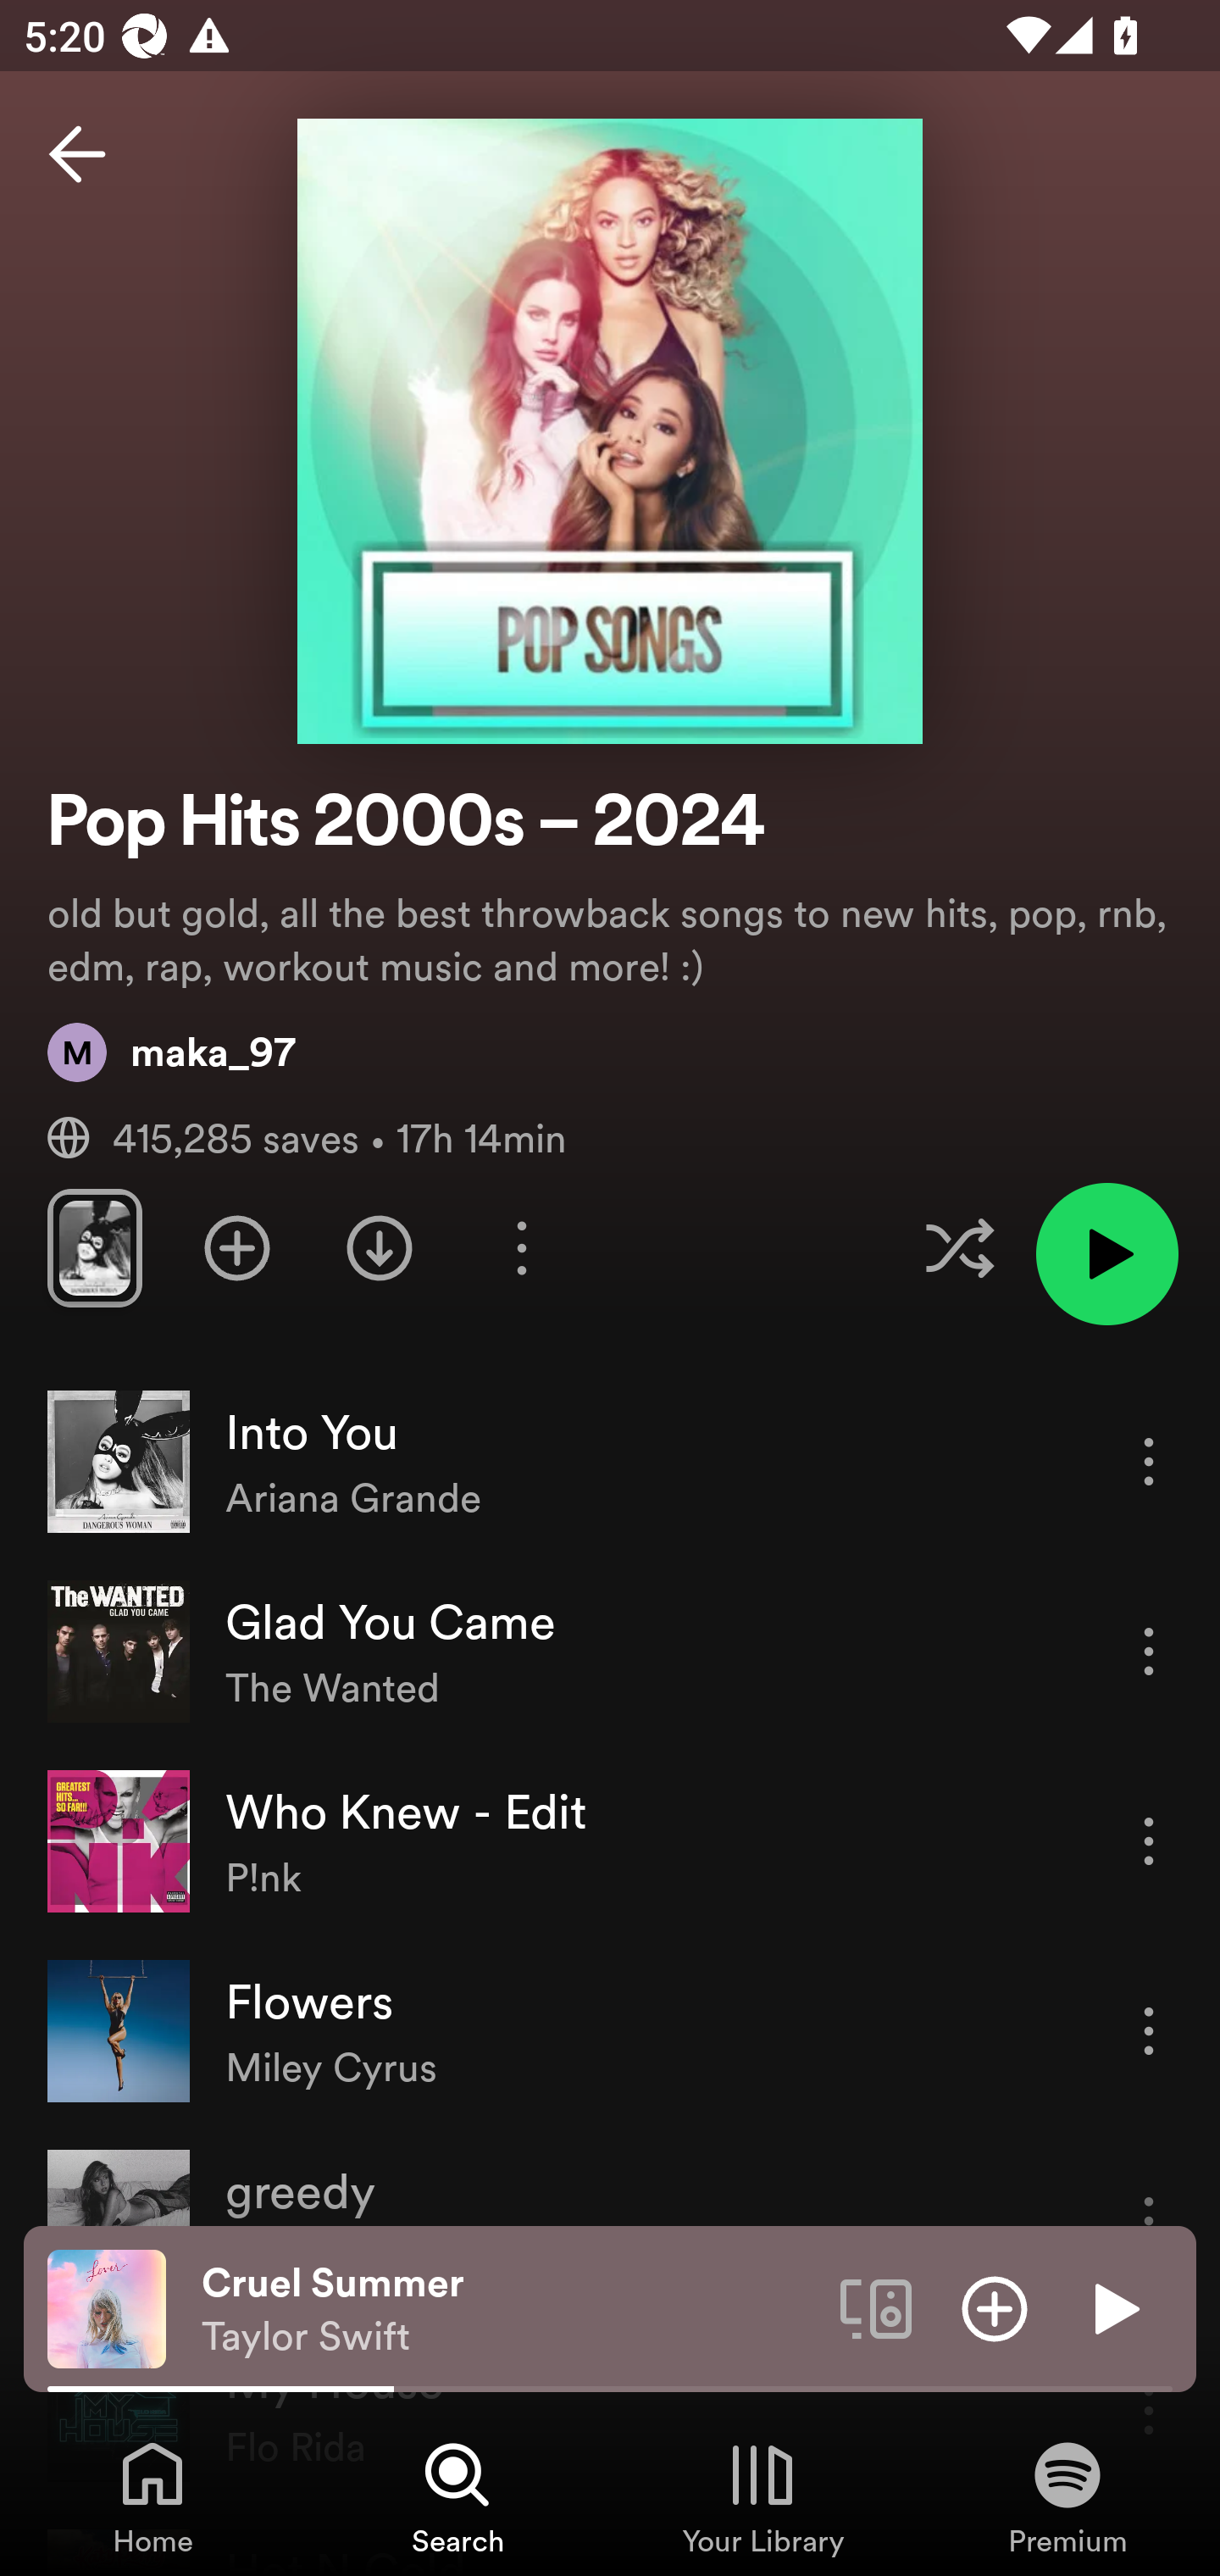  What do you see at coordinates (1149, 2030) in the screenshot?
I see `More options for song Flowers` at bounding box center [1149, 2030].